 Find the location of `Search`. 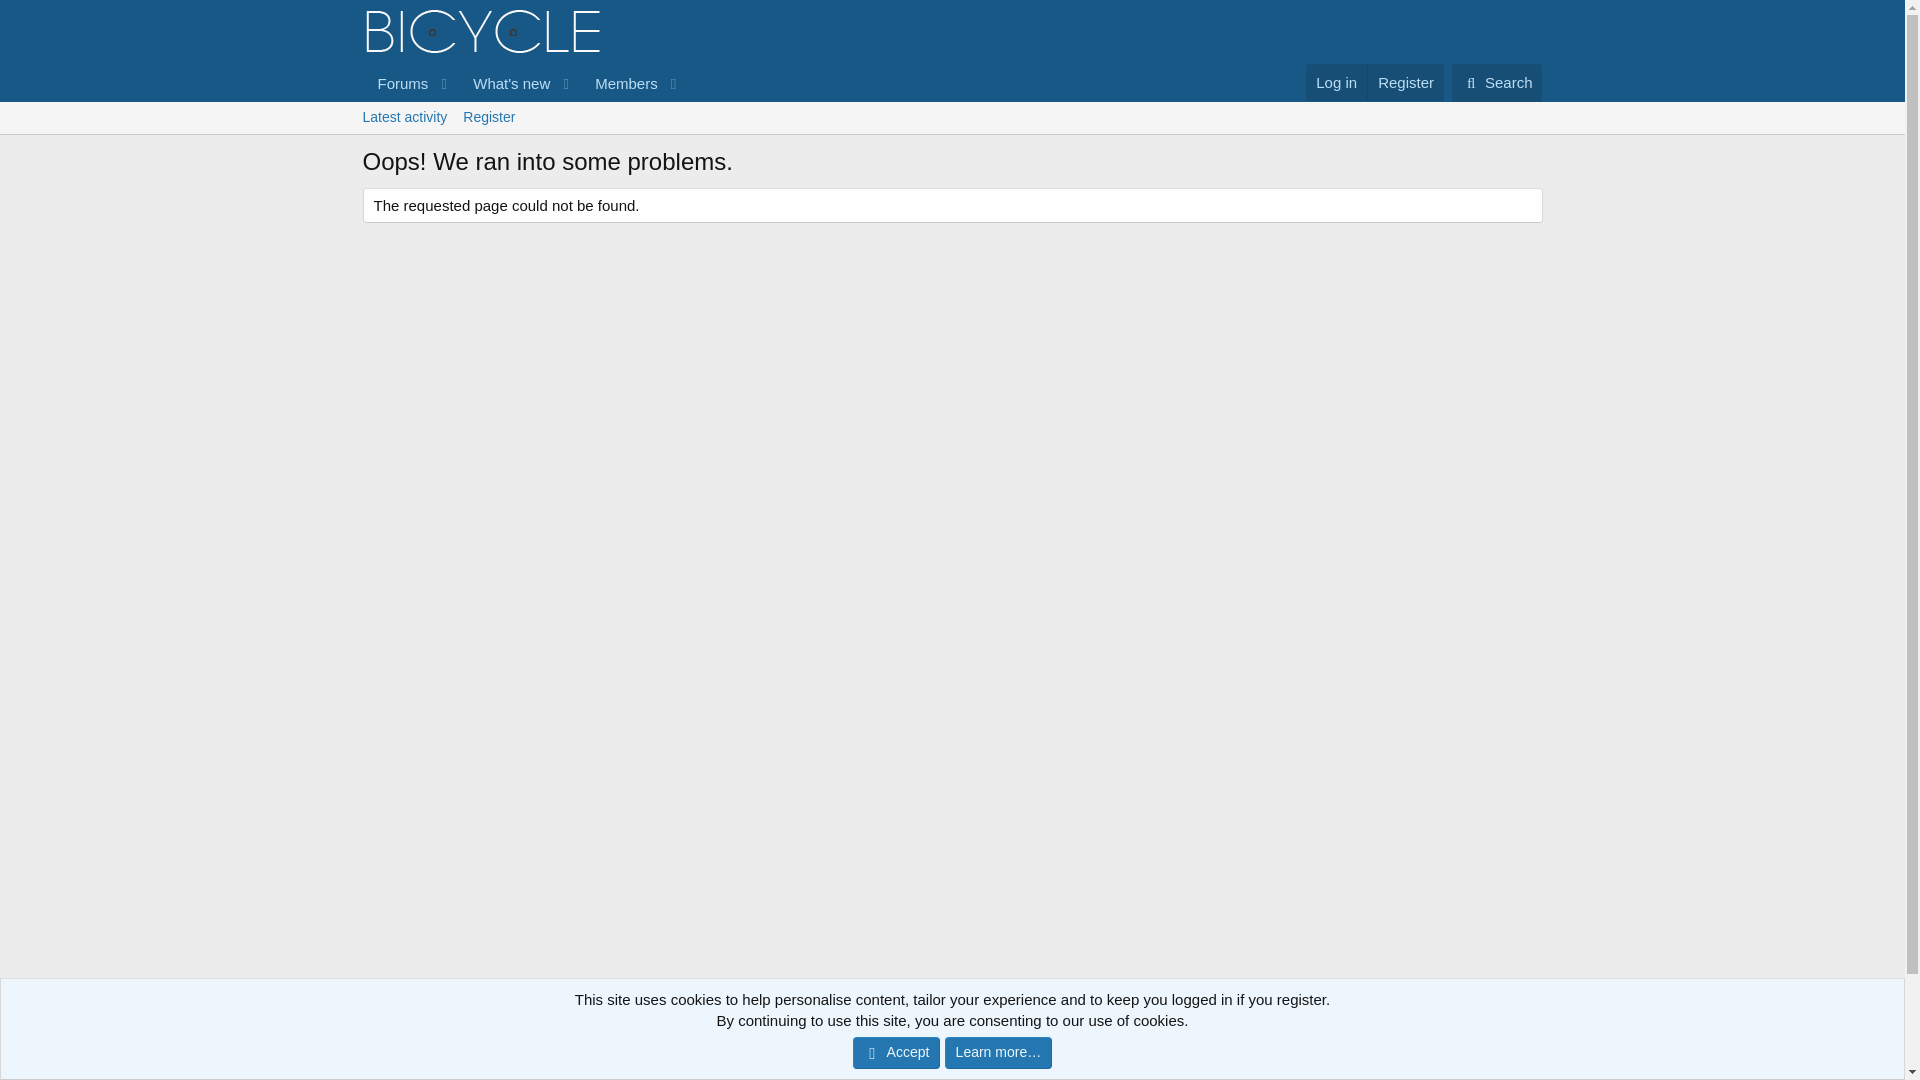

Search is located at coordinates (505, 82).